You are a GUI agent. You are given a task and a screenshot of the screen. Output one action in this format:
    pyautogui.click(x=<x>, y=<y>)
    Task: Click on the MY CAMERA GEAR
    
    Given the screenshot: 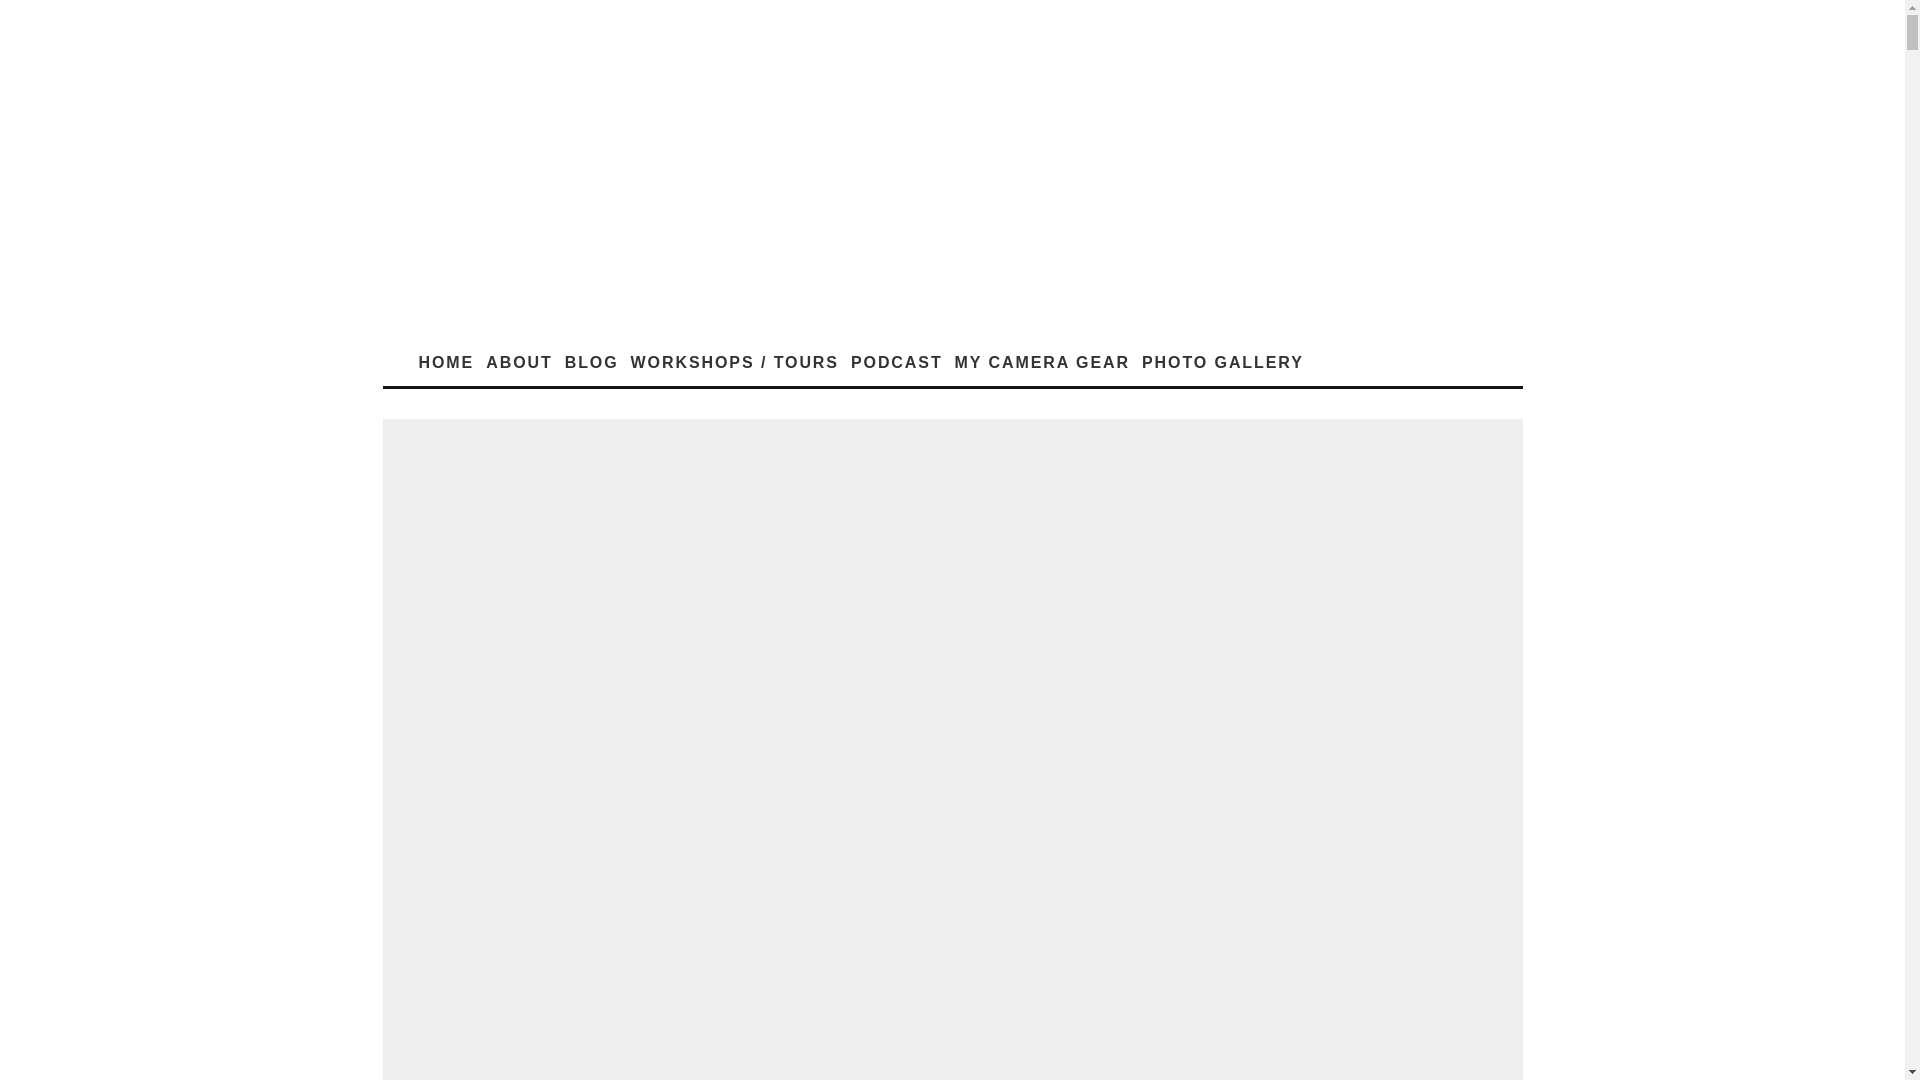 What is the action you would take?
    pyautogui.click(x=1042, y=362)
    